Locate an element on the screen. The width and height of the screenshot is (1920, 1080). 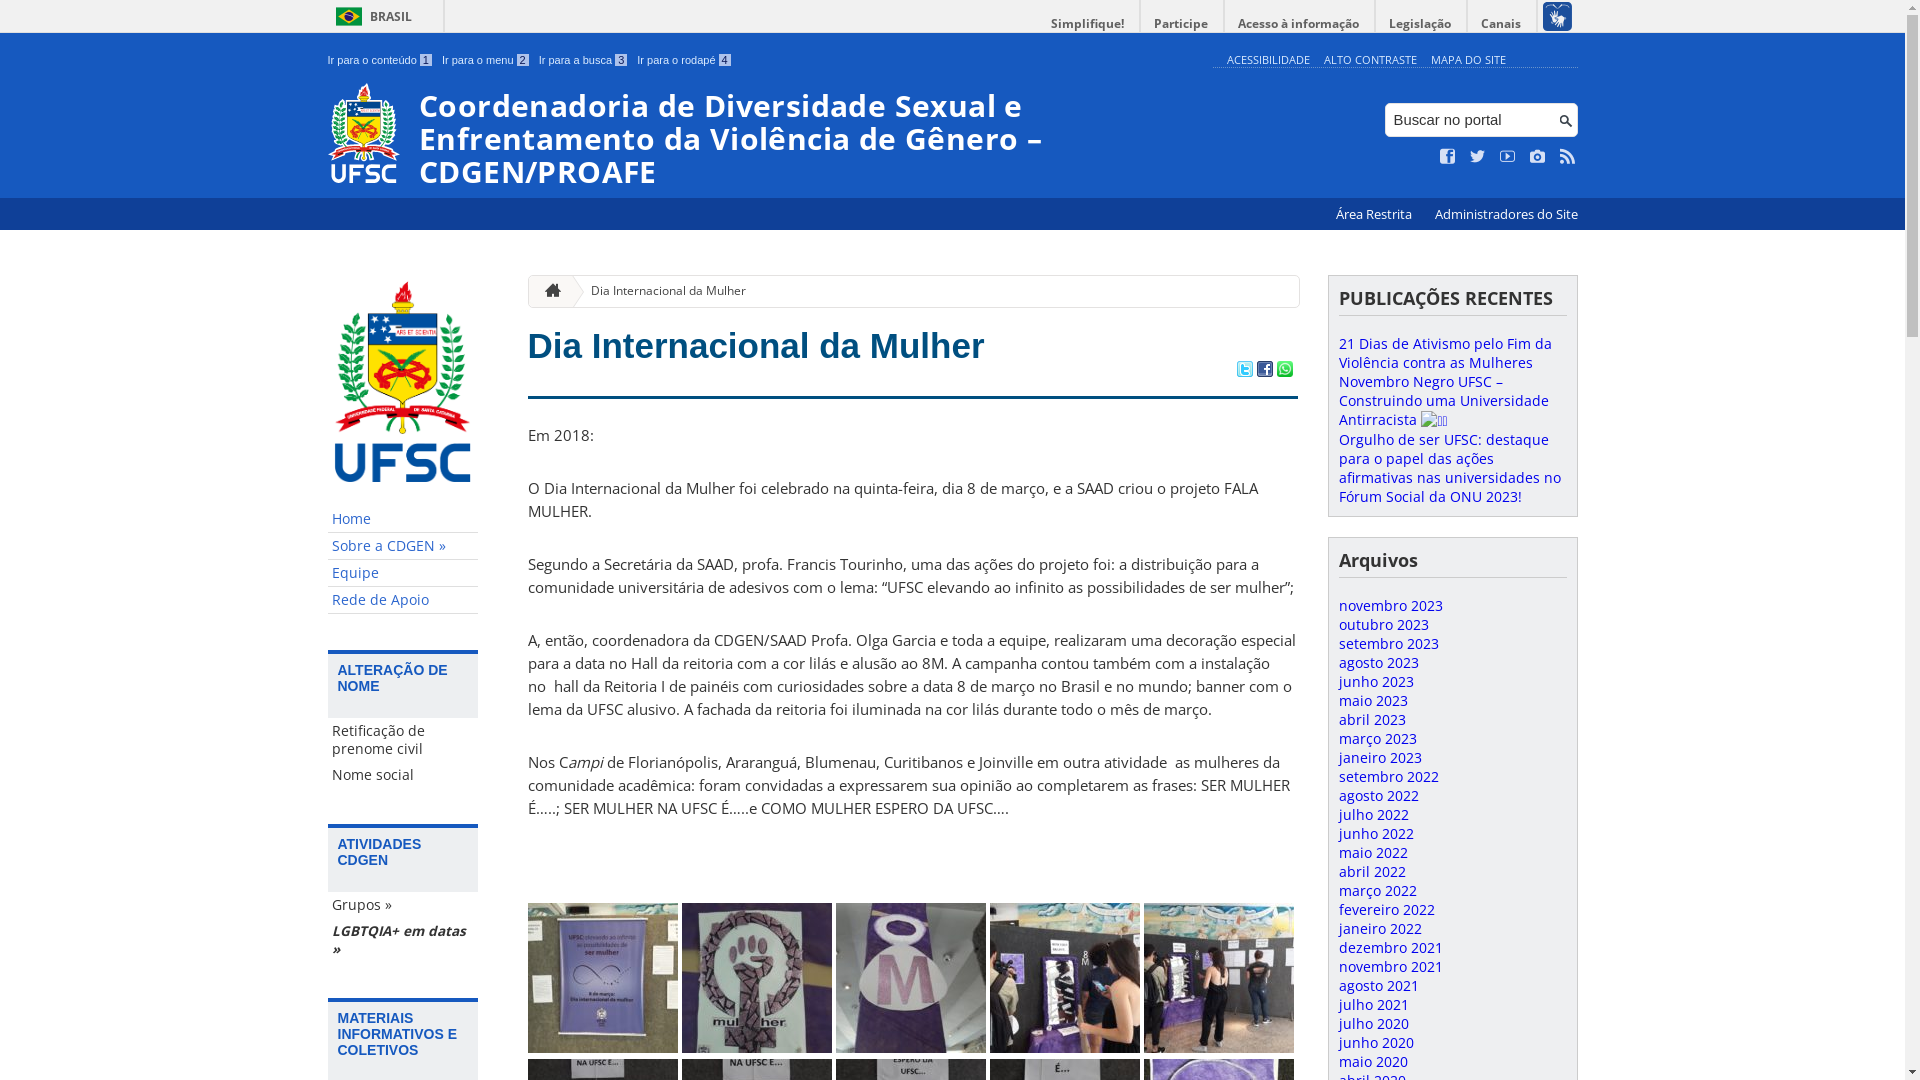
Curta no Facebook is located at coordinates (1448, 157).